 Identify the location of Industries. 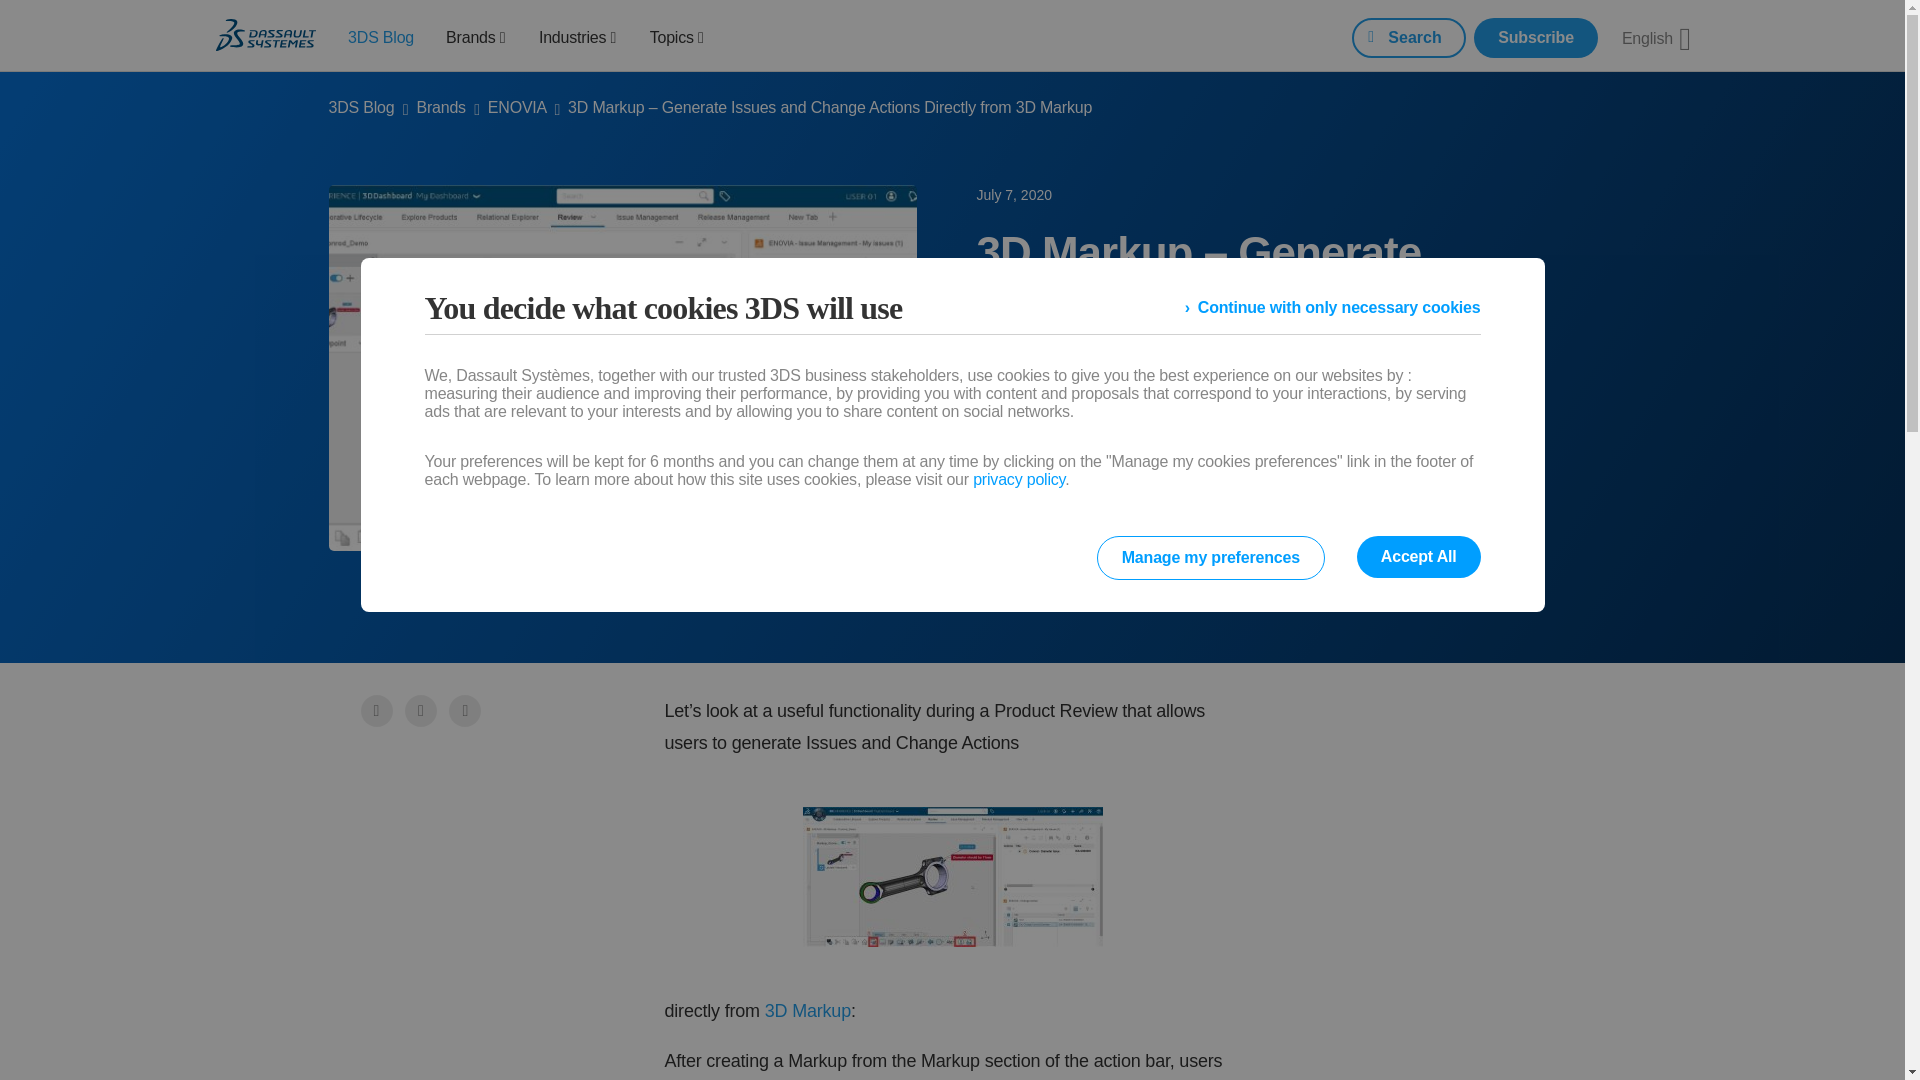
(578, 36).